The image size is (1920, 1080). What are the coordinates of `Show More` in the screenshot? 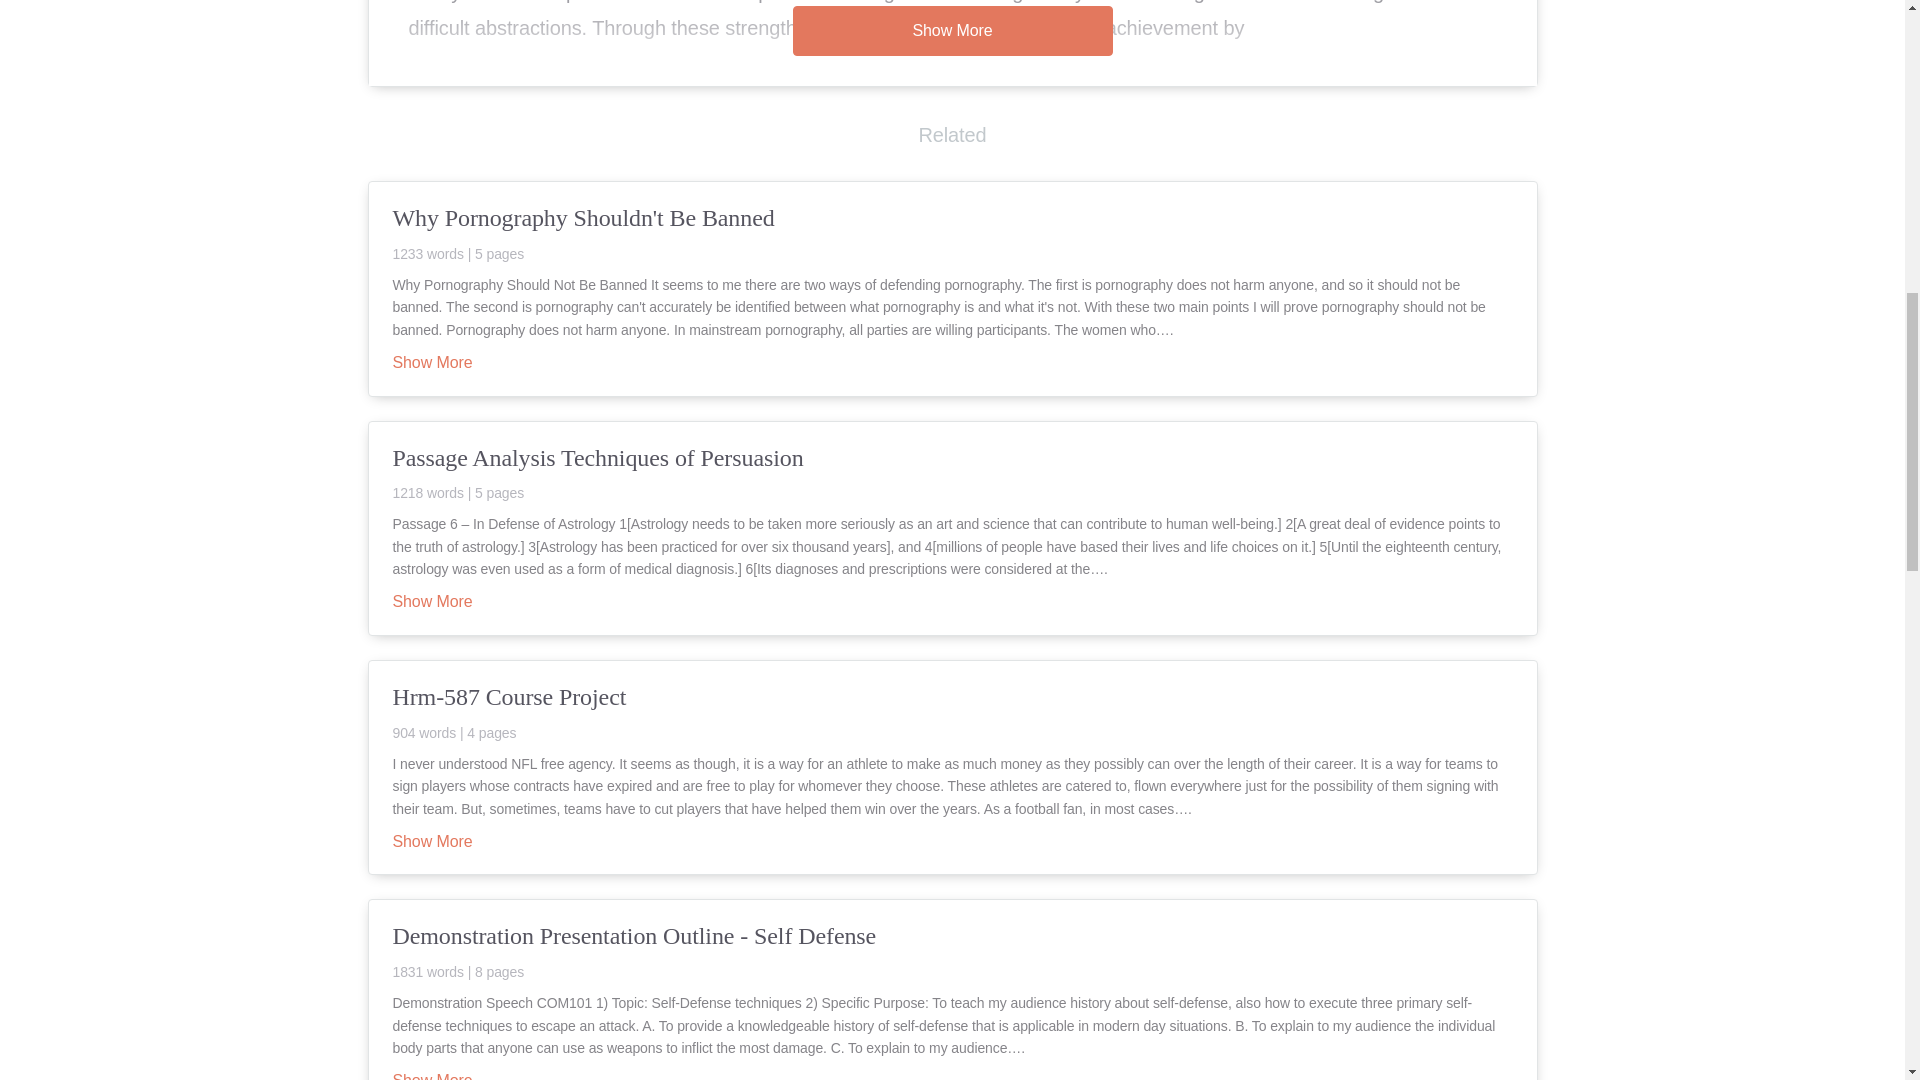 It's located at (432, 1077).